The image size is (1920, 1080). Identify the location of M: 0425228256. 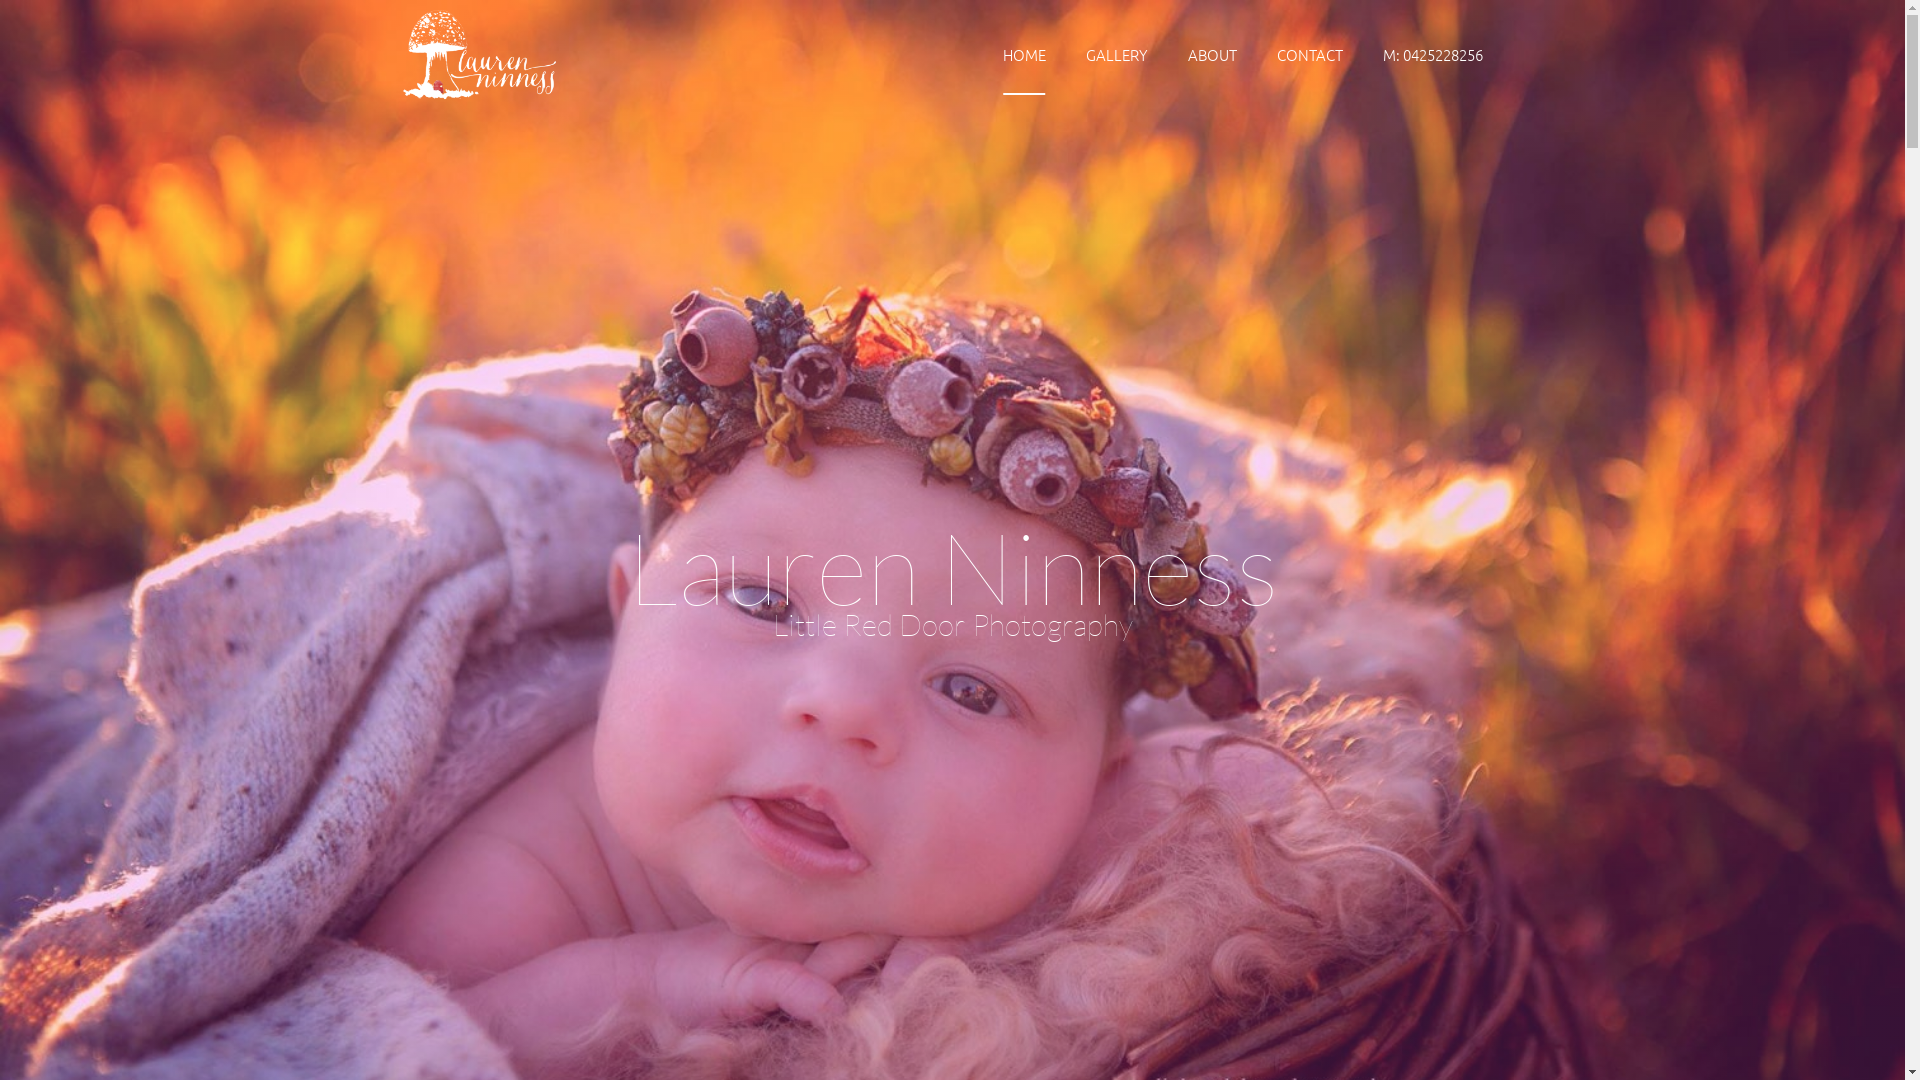
(1432, 55).